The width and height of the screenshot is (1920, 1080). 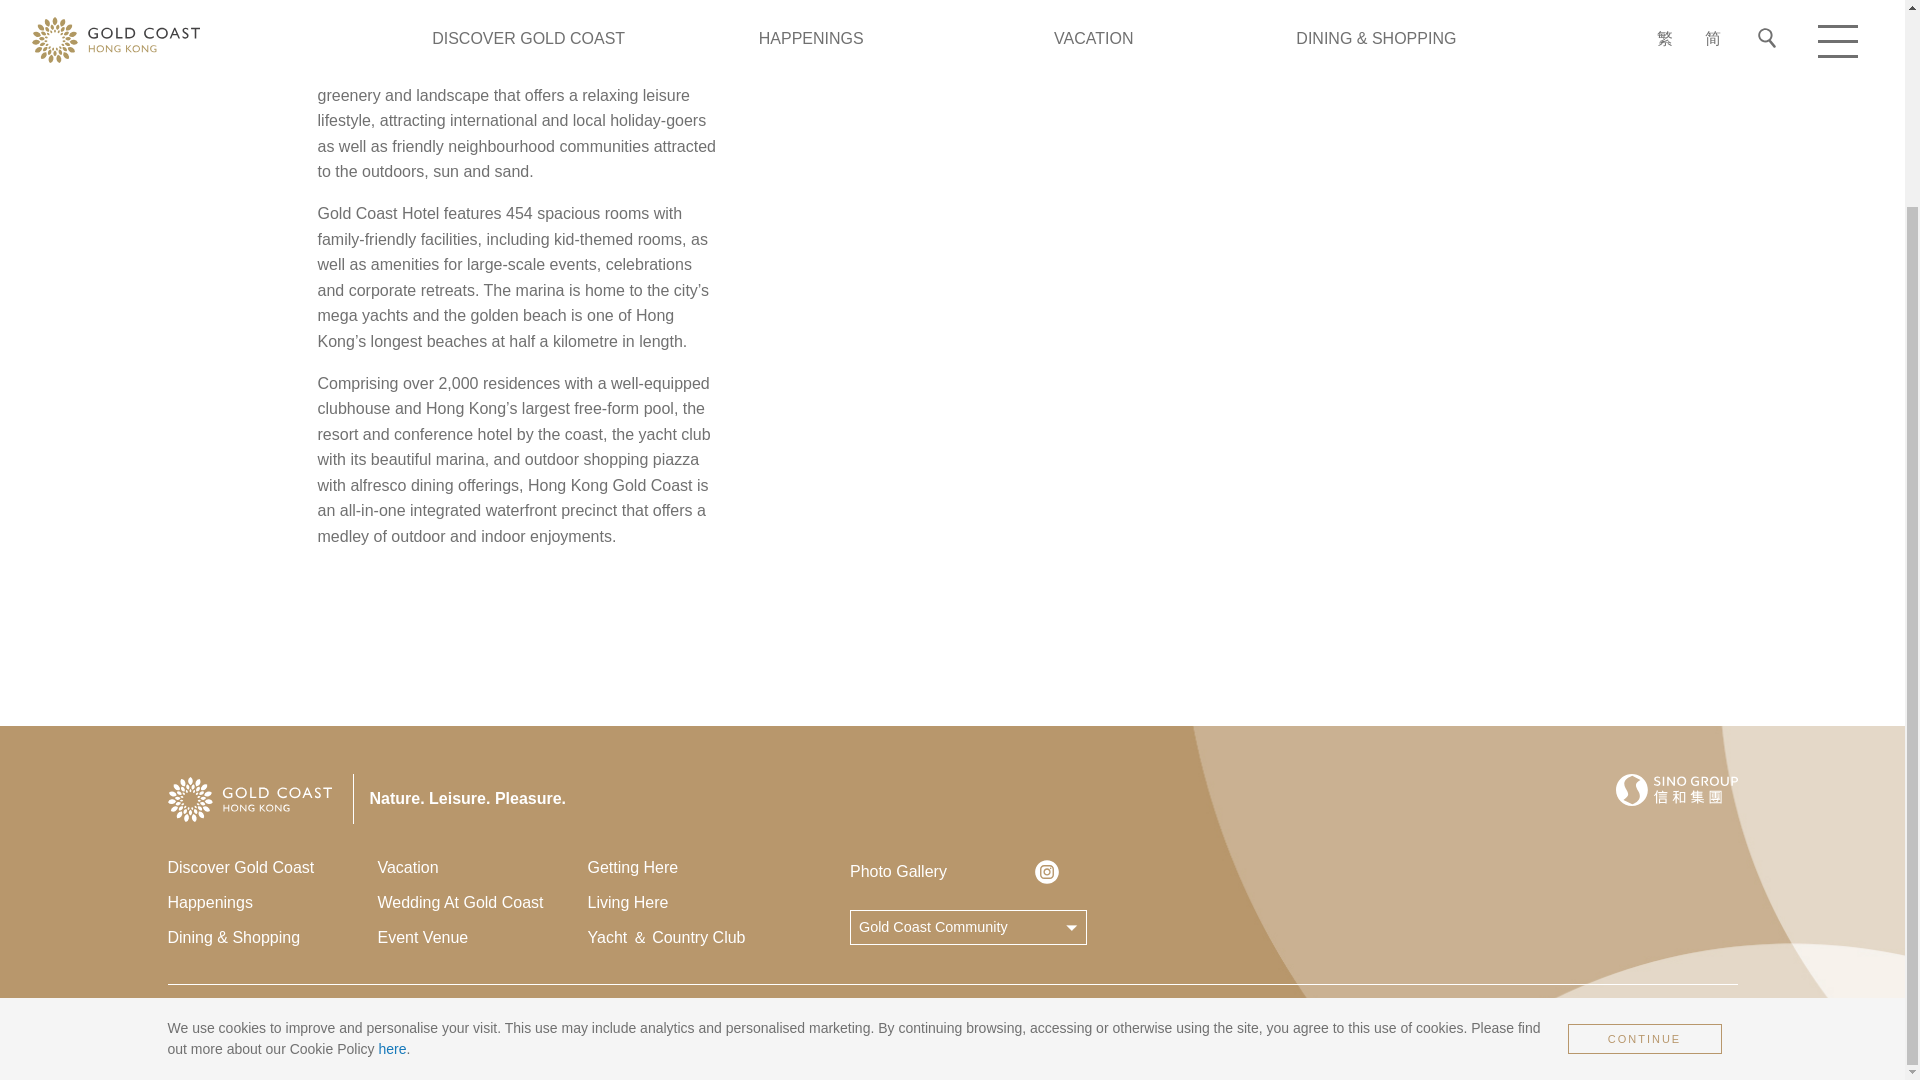 What do you see at coordinates (942, 872) in the screenshot?
I see `Photo Gallery` at bounding box center [942, 872].